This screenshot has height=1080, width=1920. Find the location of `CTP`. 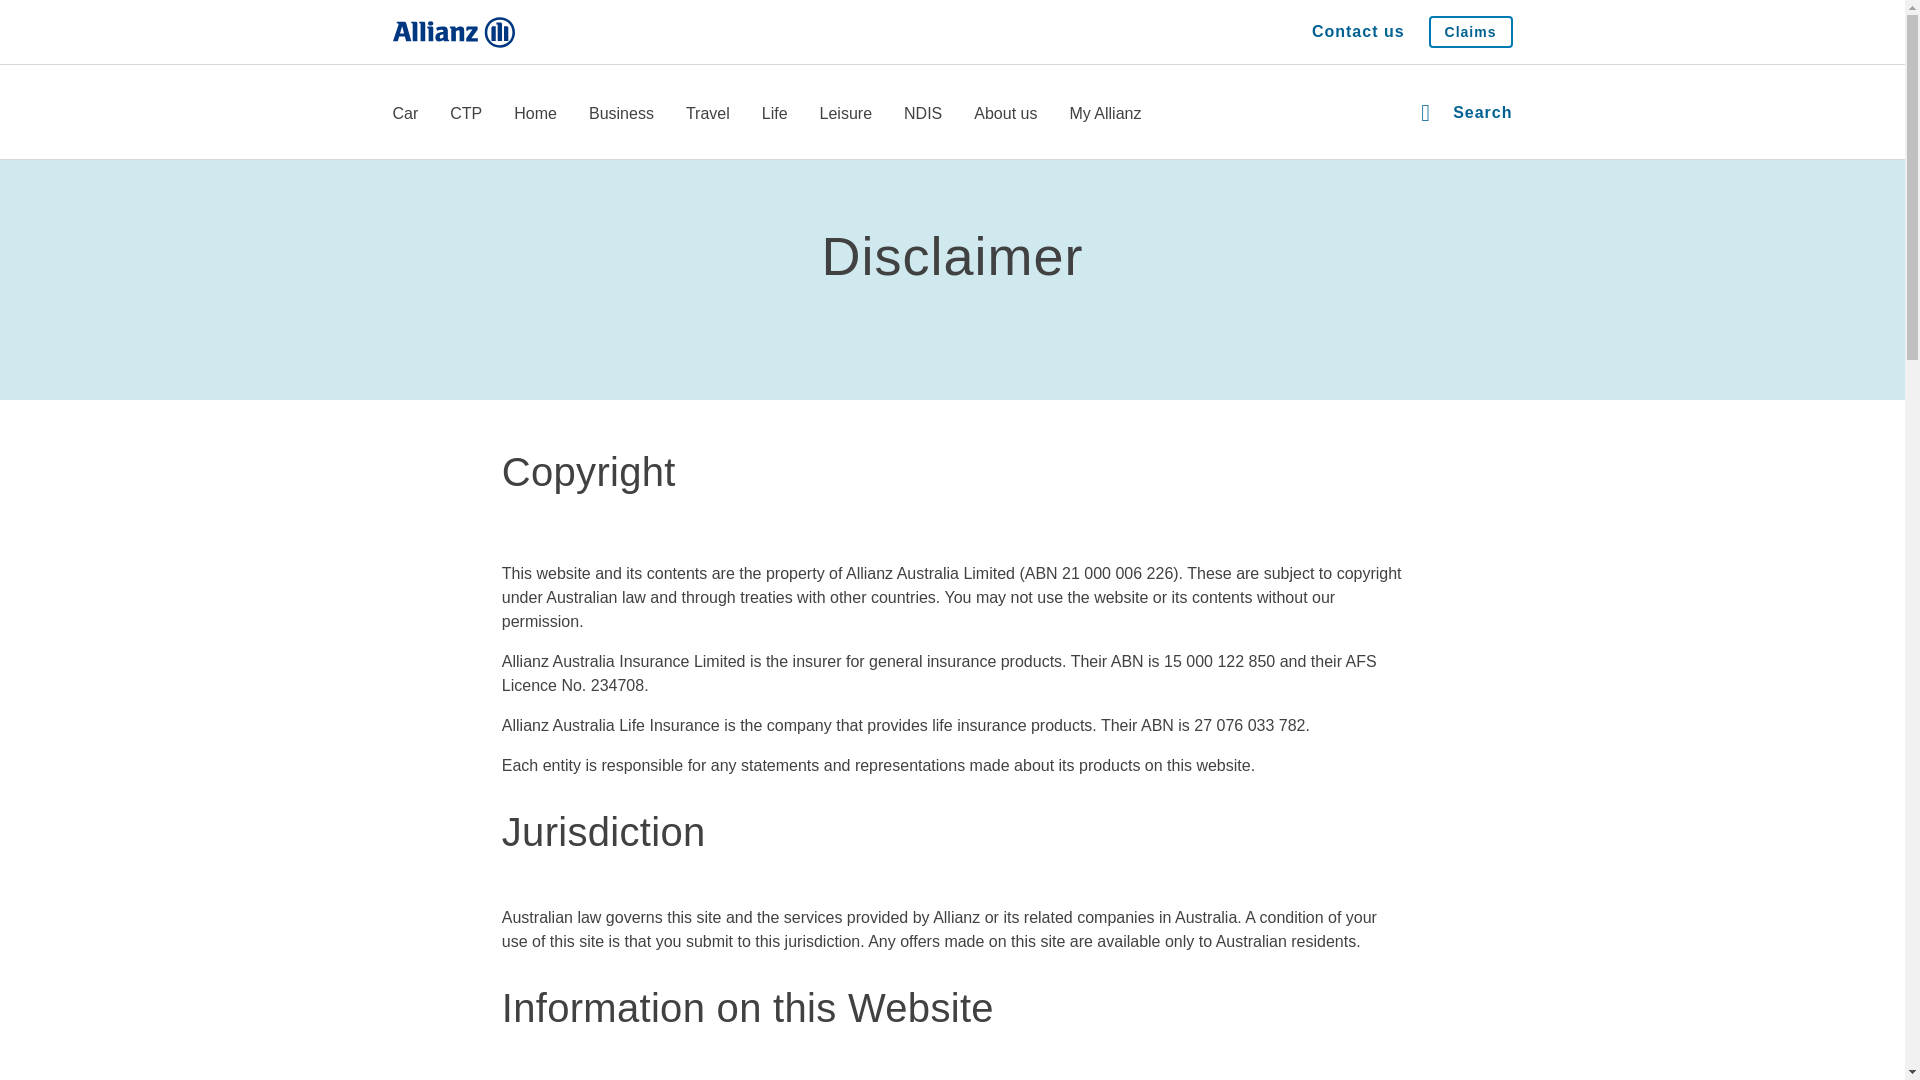

CTP is located at coordinates (465, 115).